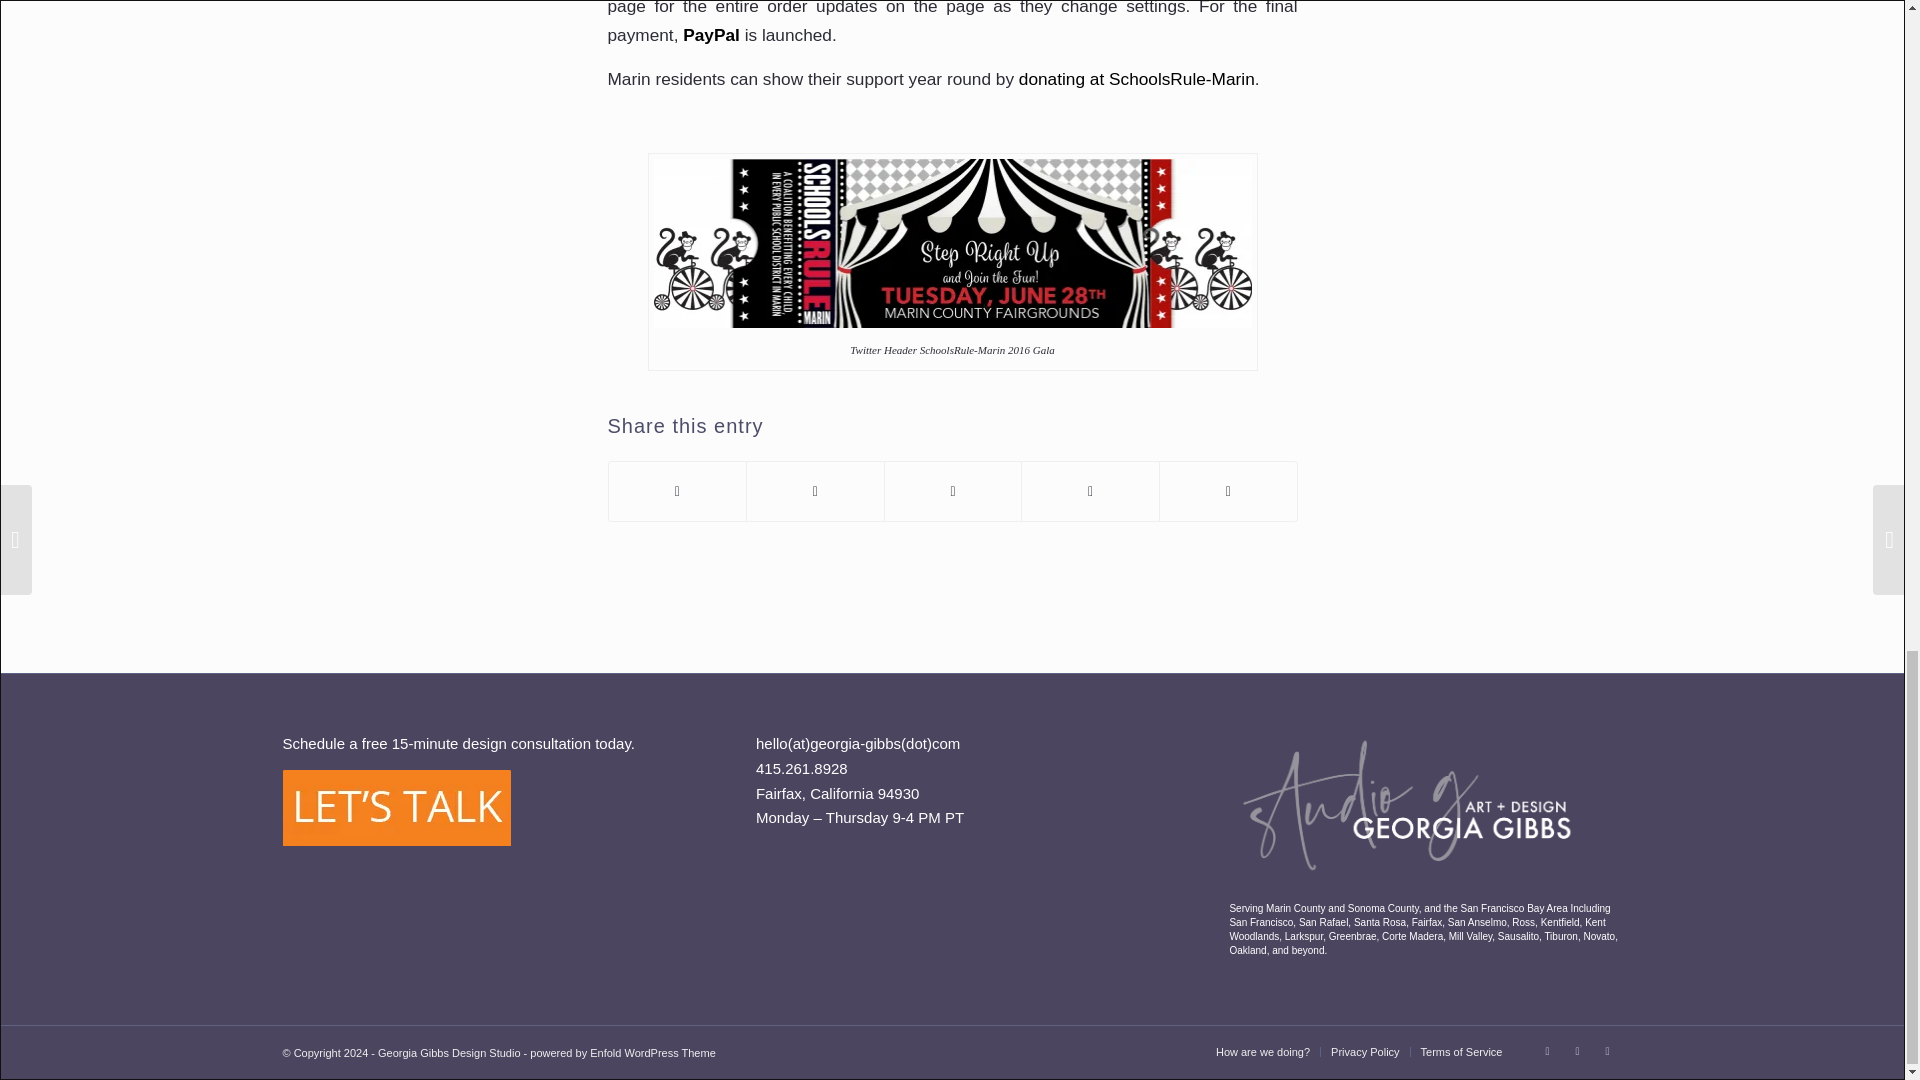  What do you see at coordinates (1137, 78) in the screenshot?
I see `donating at SchoolsRule-Marin` at bounding box center [1137, 78].